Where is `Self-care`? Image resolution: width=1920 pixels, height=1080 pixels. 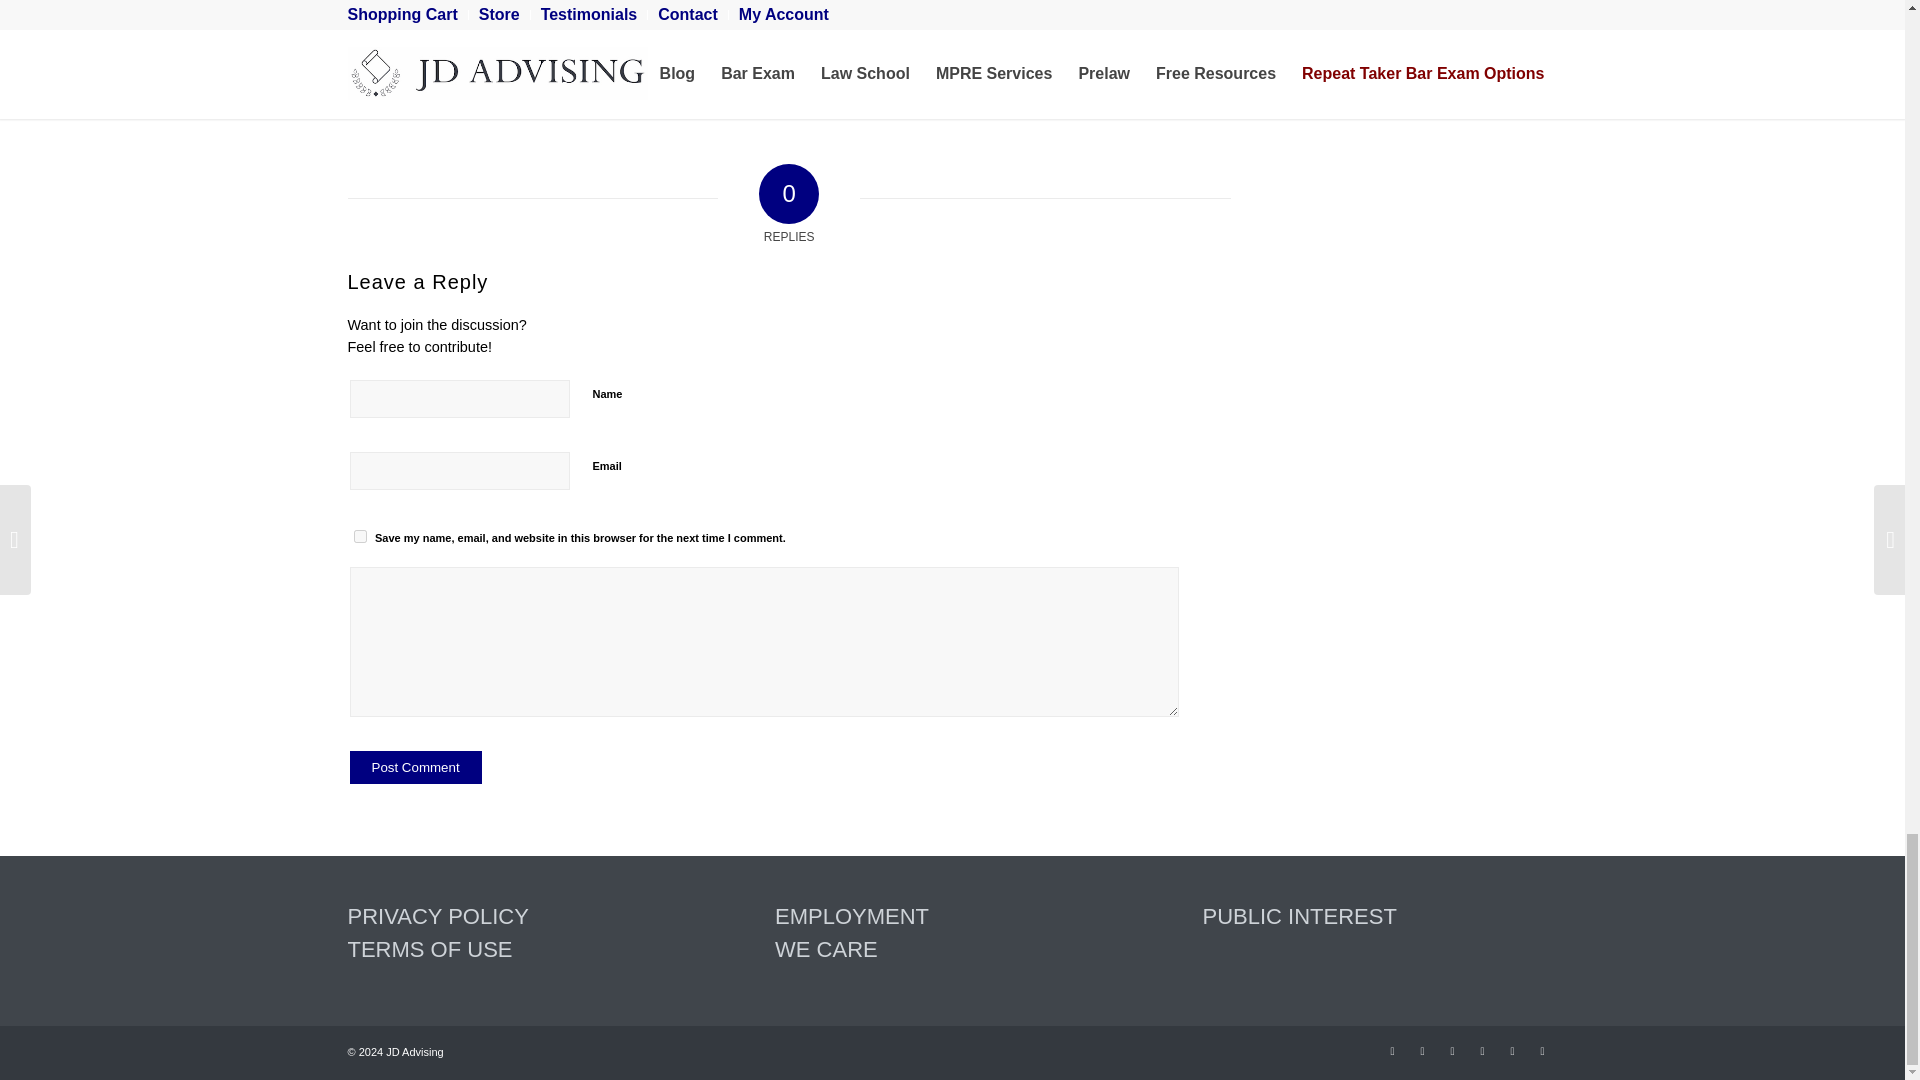 Self-care is located at coordinates (484, 50).